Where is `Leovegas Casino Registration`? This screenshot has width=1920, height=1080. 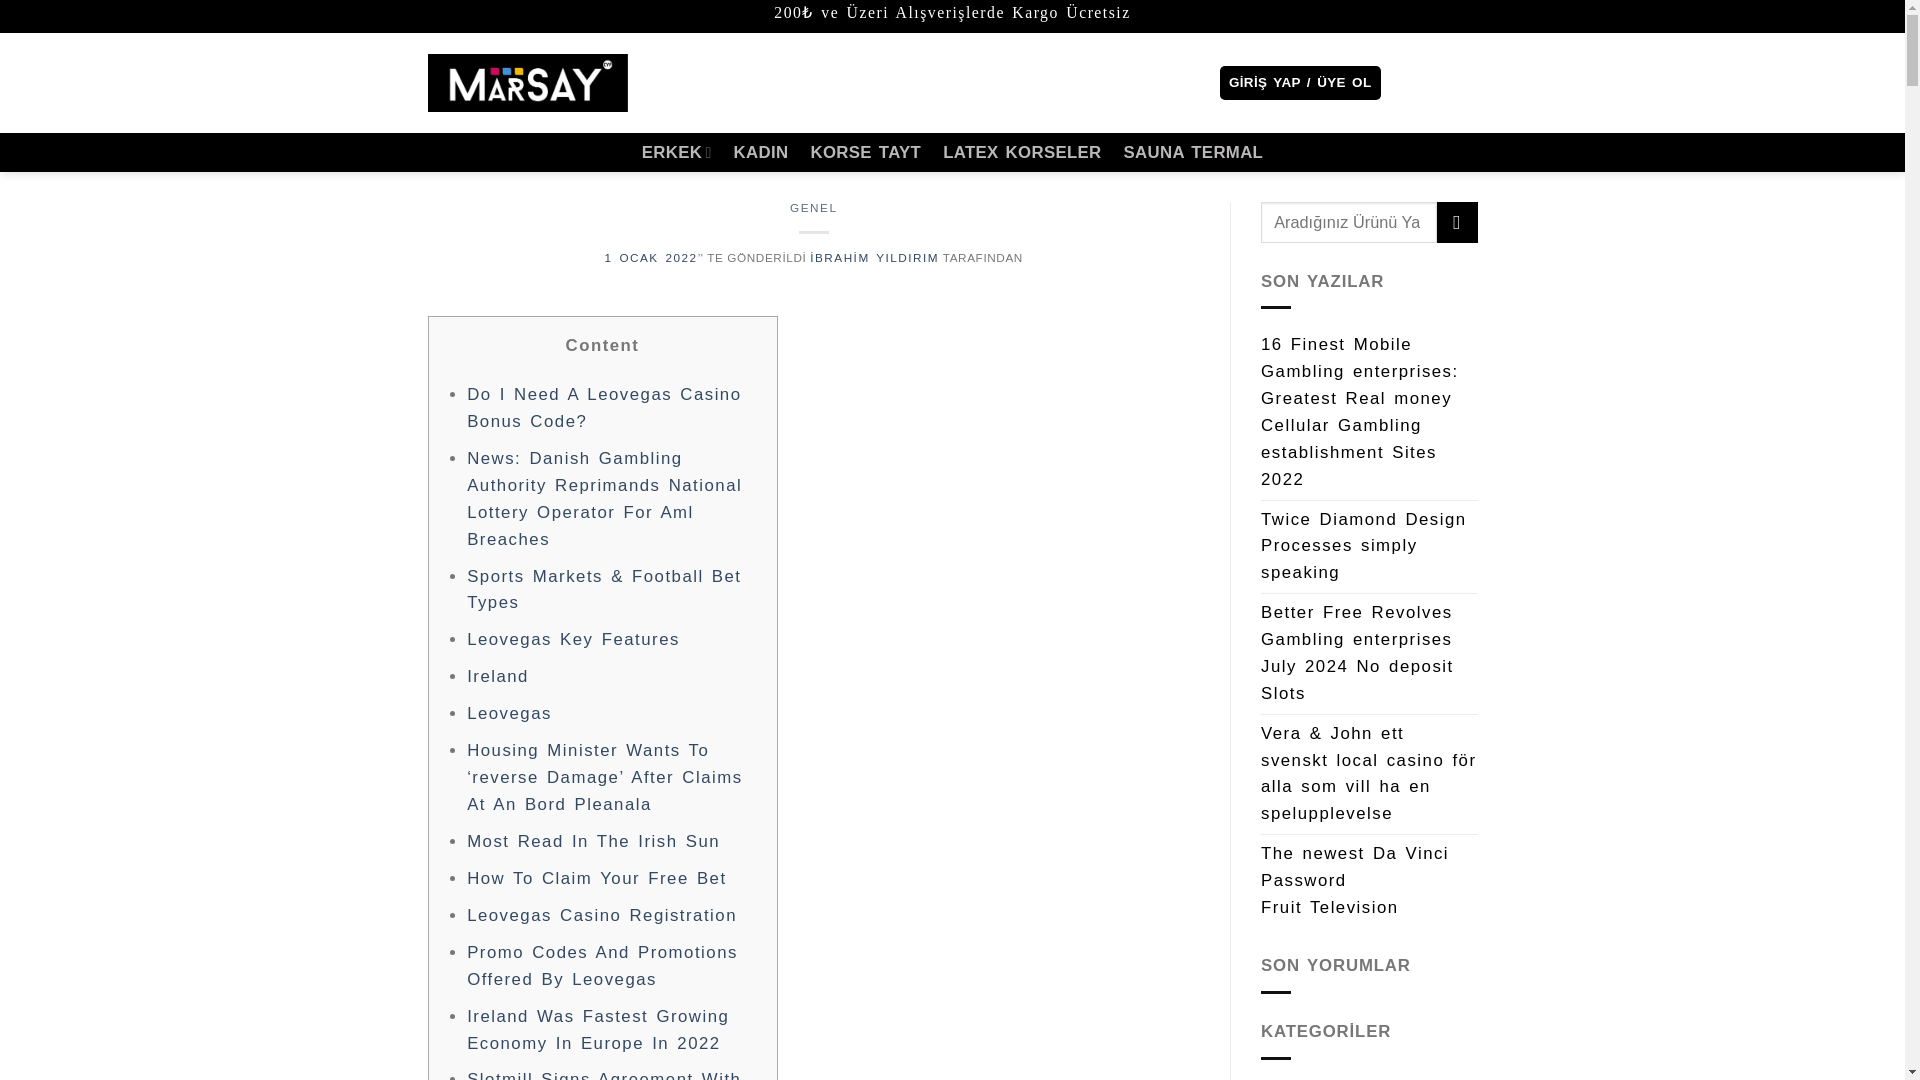 Leovegas Casino Registration is located at coordinates (602, 915).